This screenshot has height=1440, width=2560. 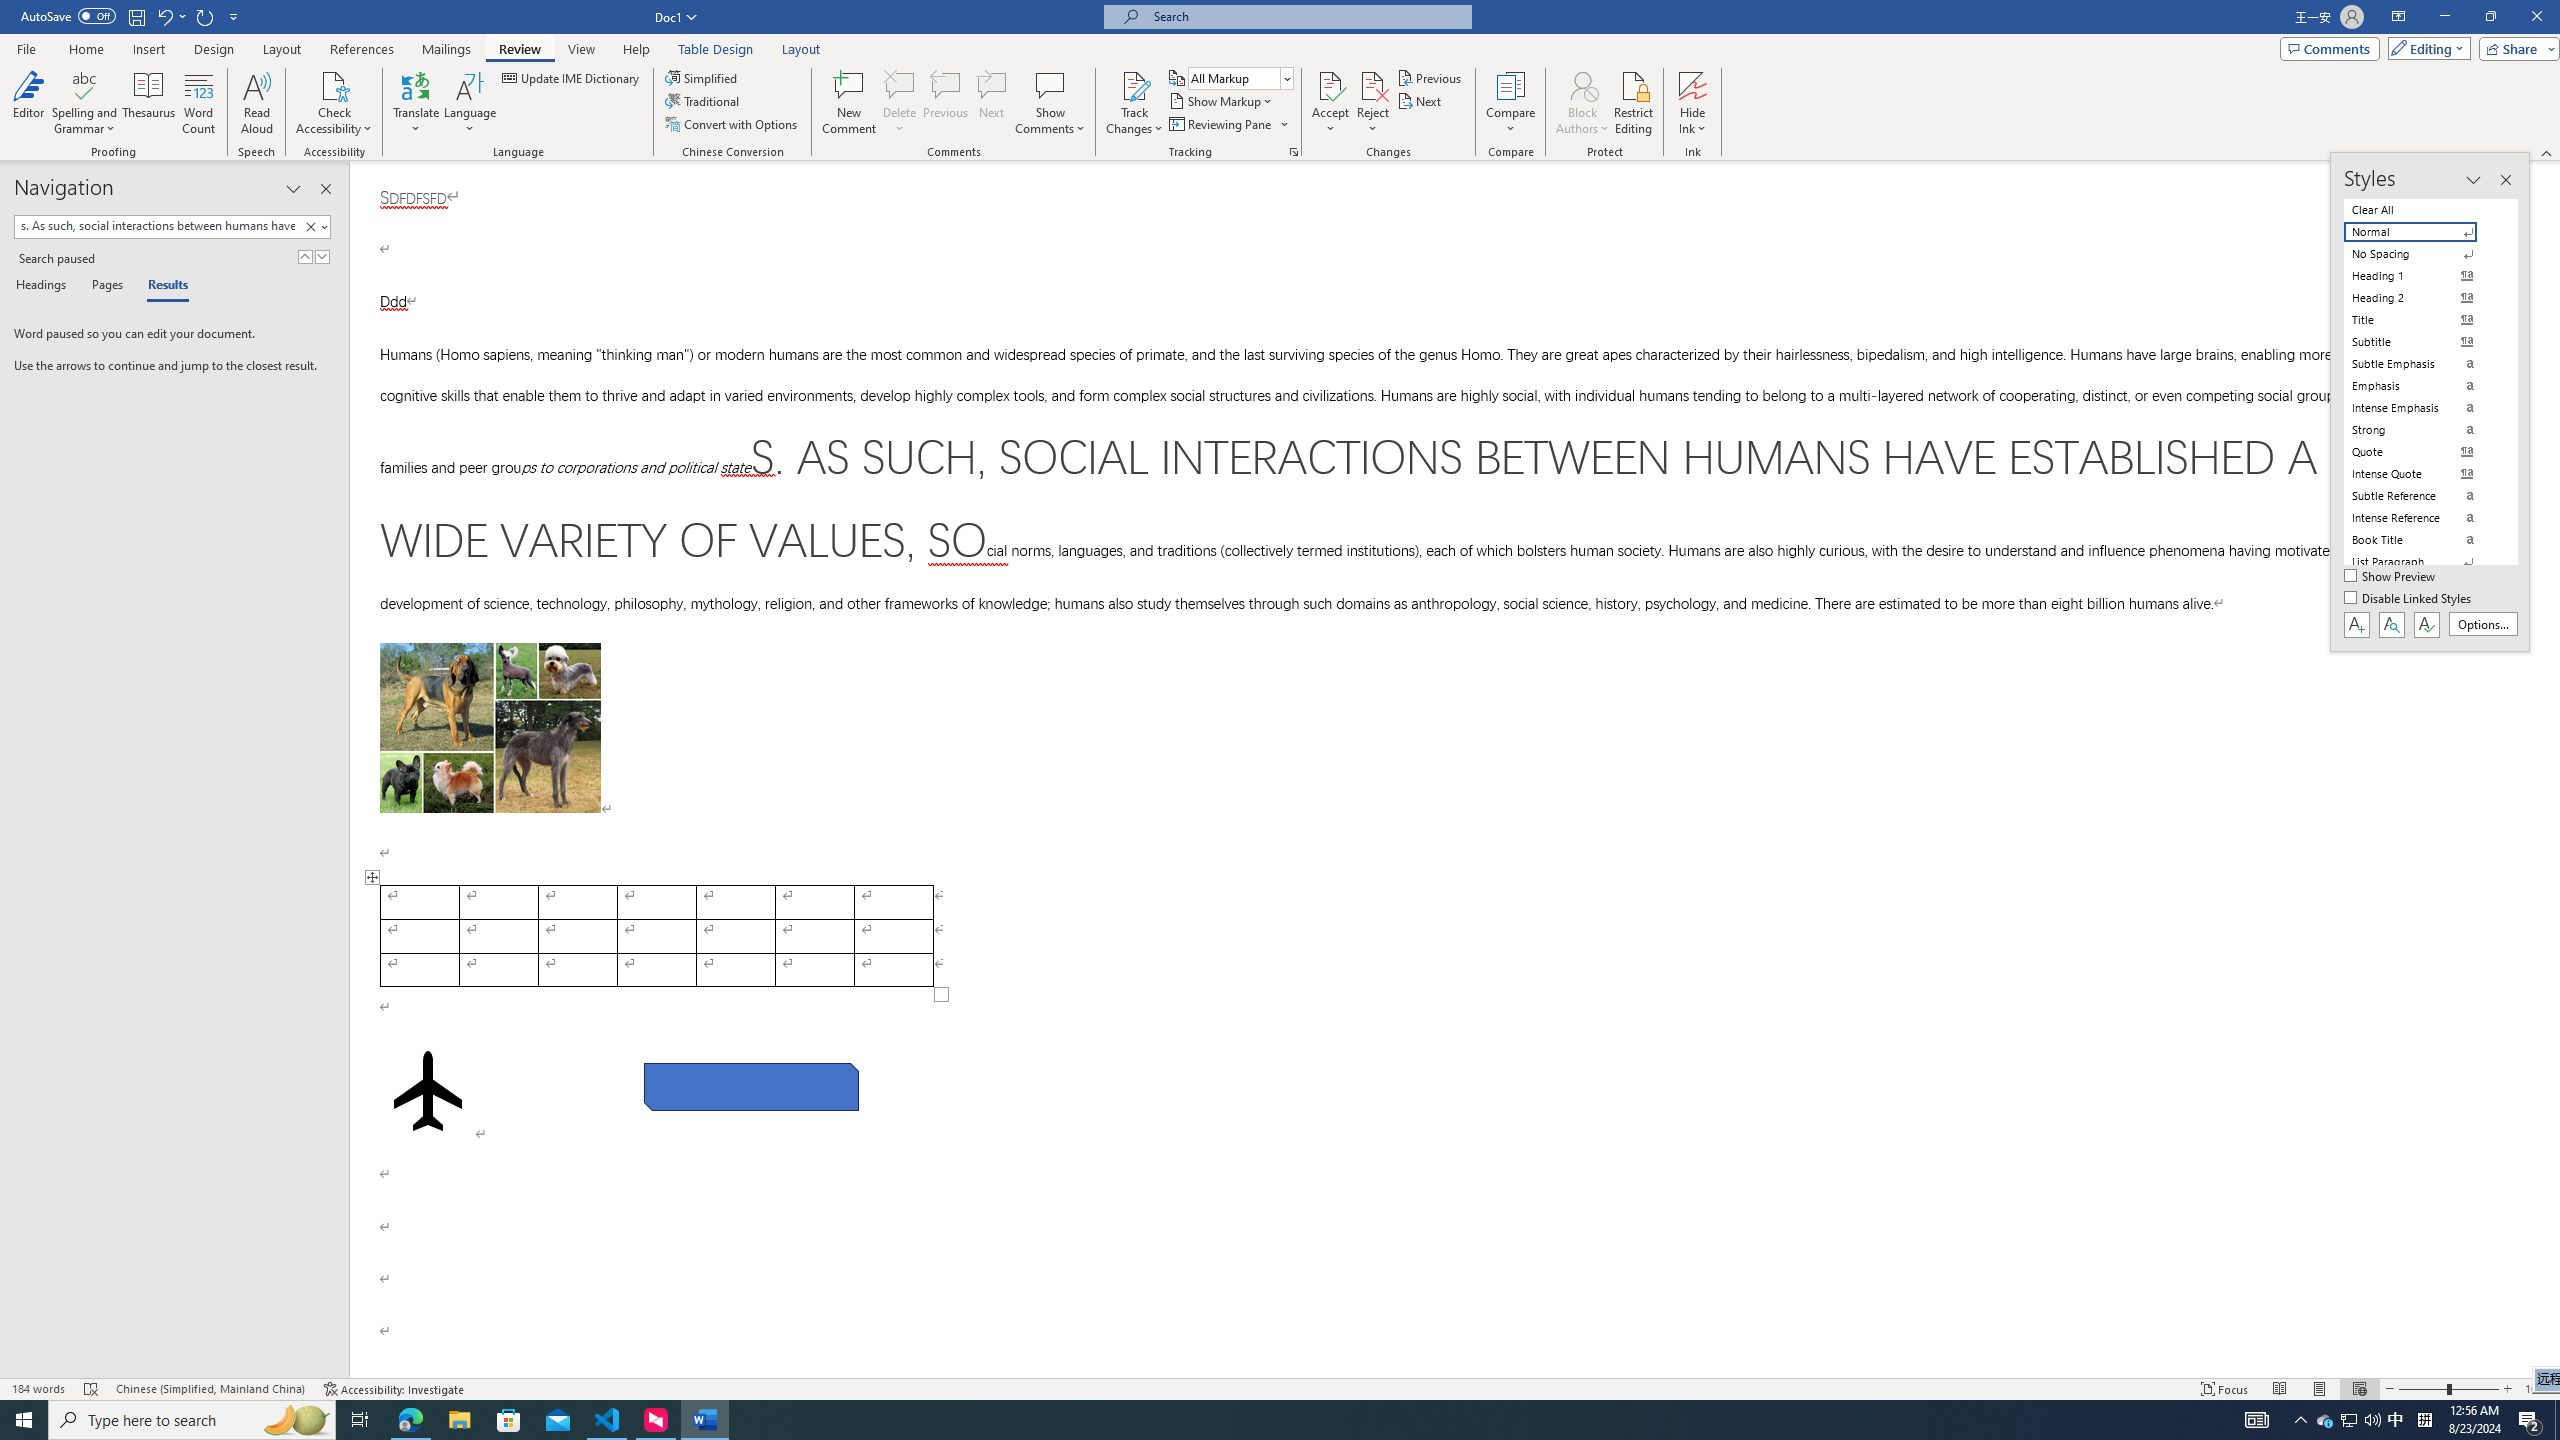 I want to click on Hide Ink, so click(x=1693, y=85).